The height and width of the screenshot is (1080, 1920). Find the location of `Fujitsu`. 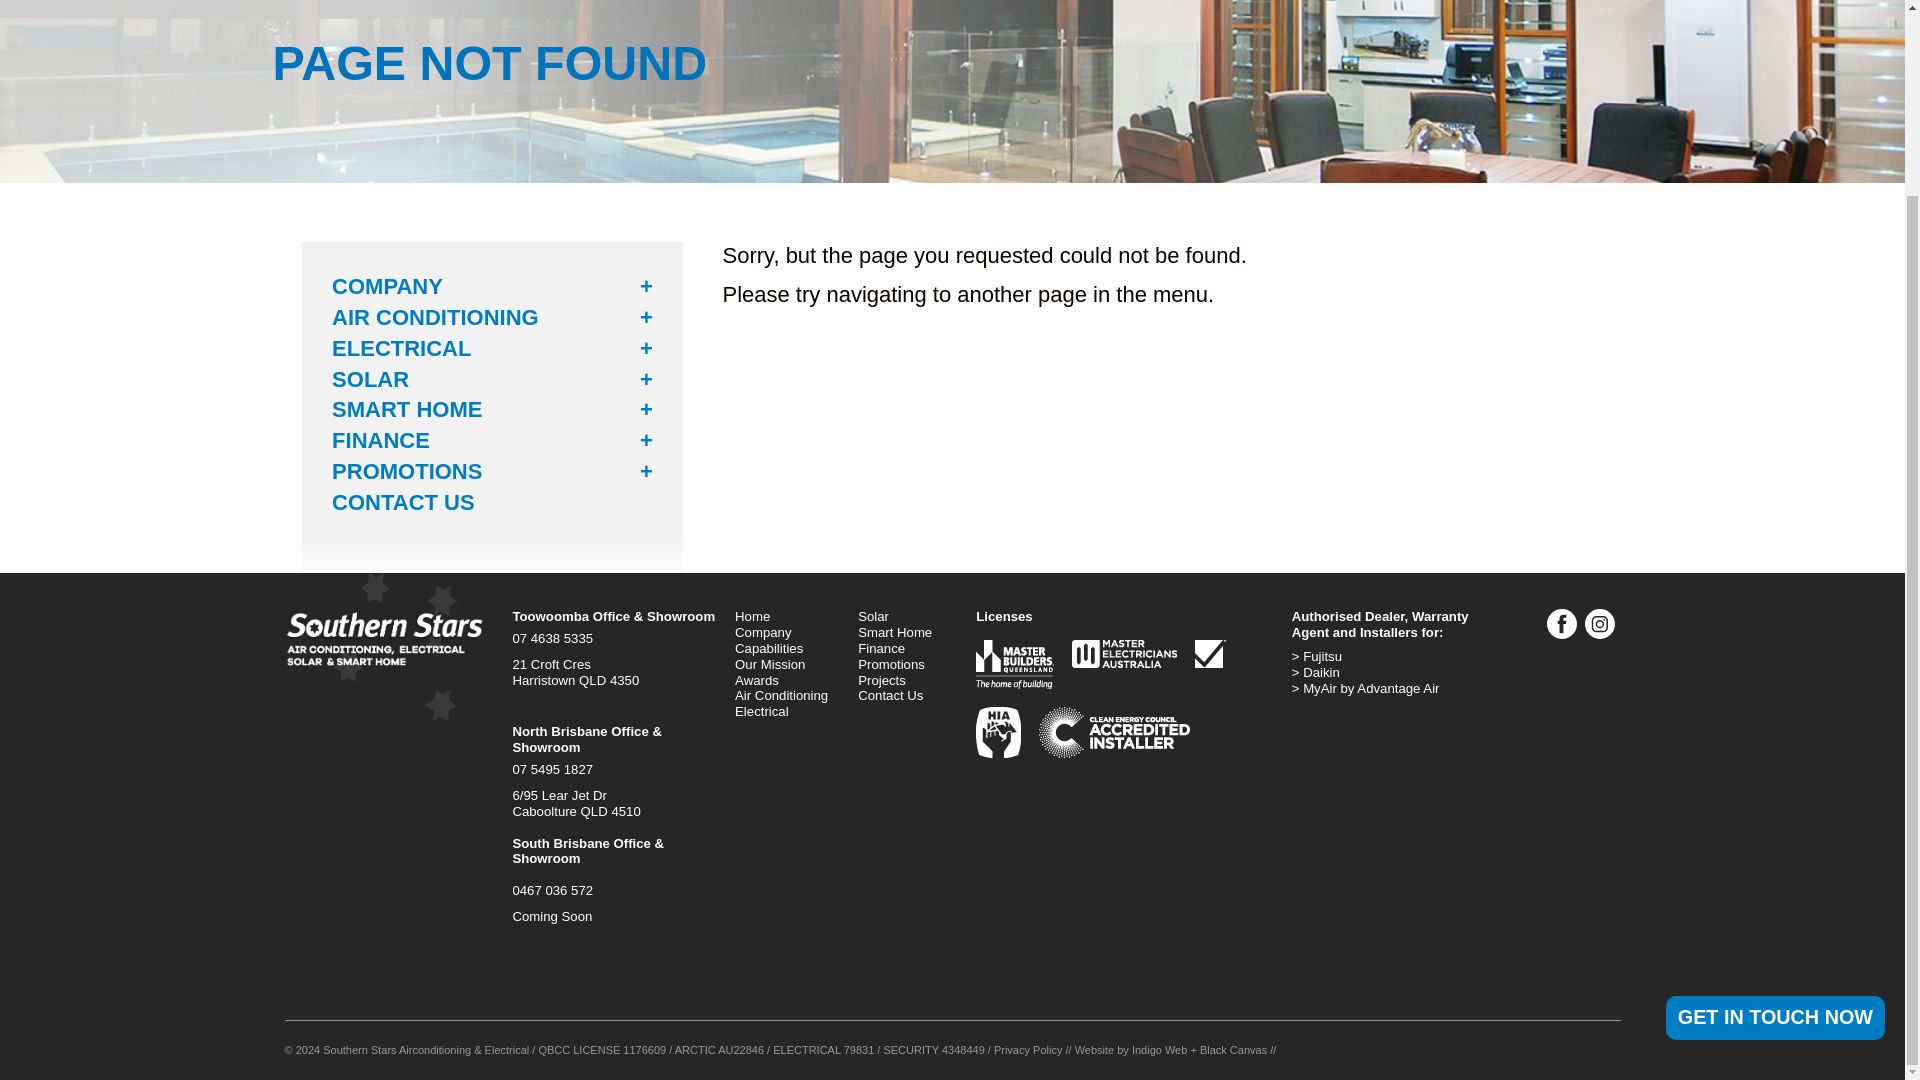

Fujitsu is located at coordinates (1390, 657).